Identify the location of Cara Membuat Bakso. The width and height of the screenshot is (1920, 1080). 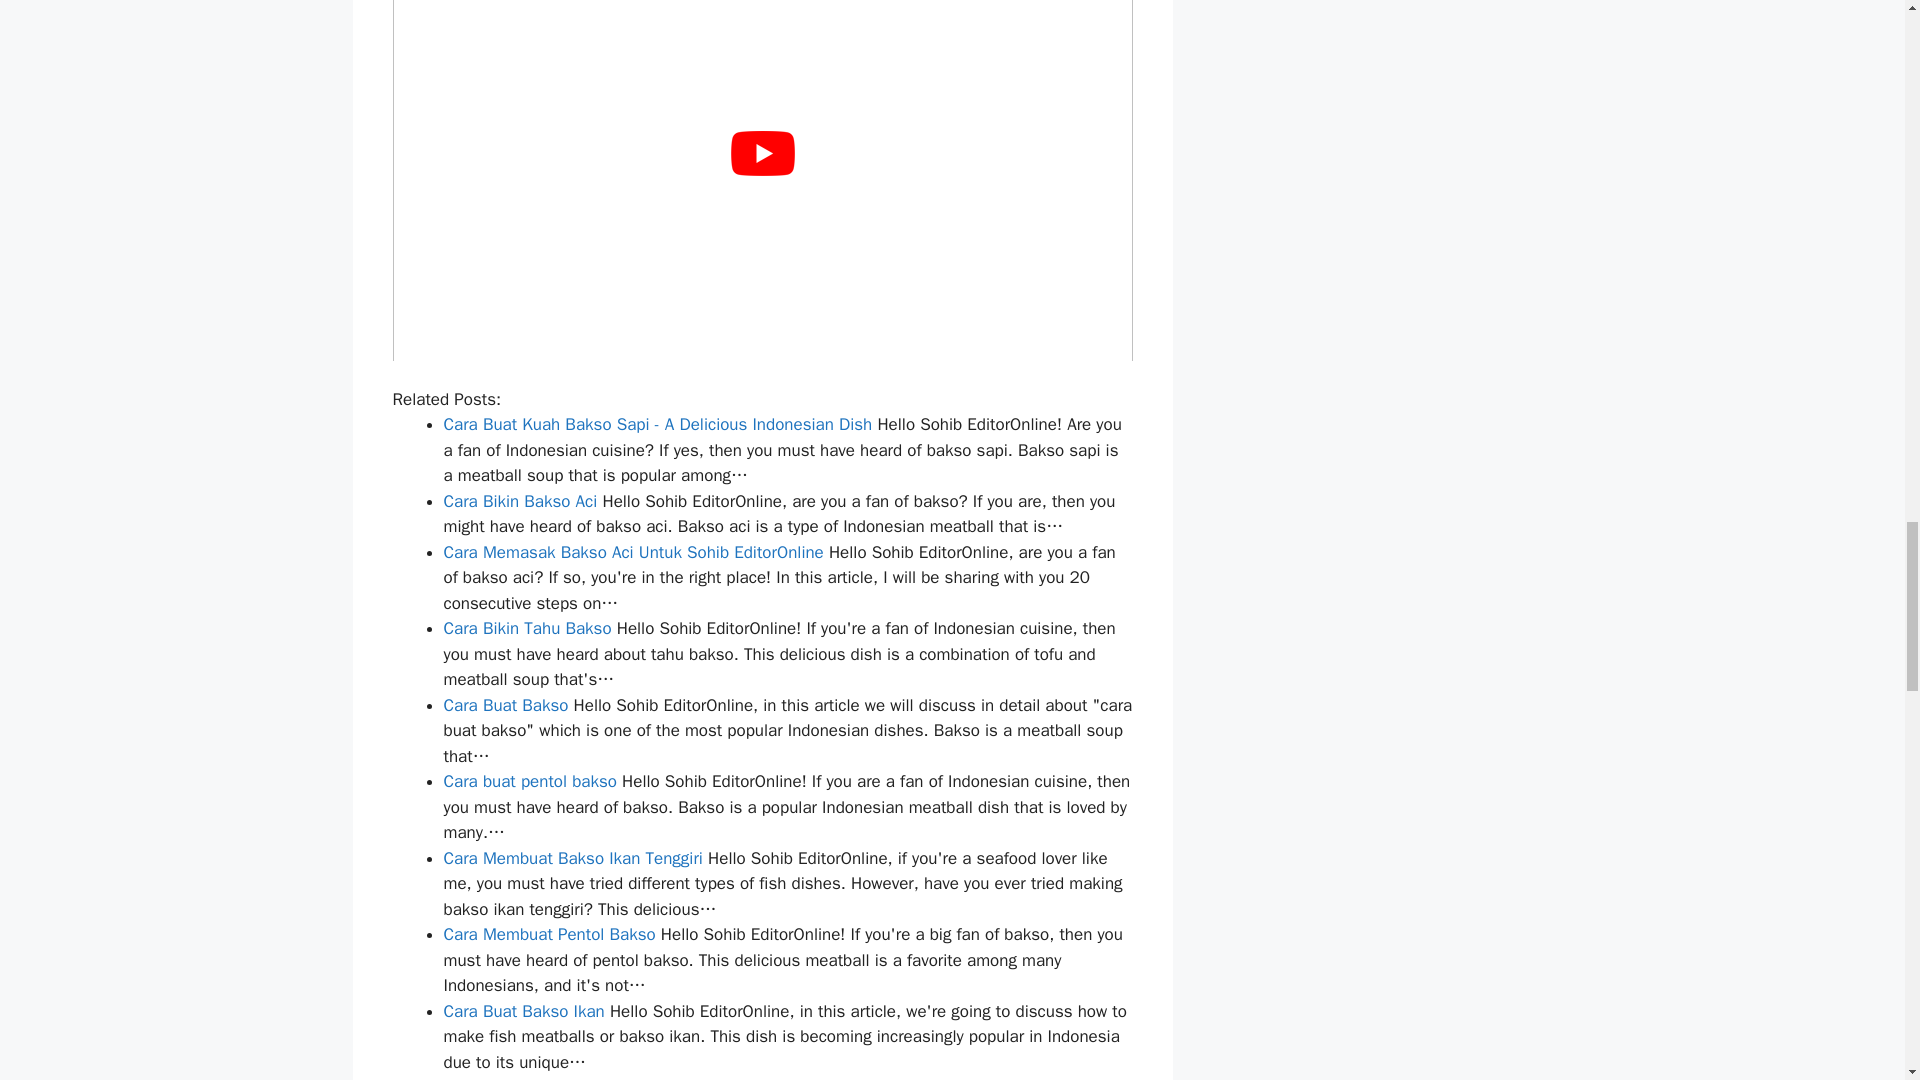
(524, 1078).